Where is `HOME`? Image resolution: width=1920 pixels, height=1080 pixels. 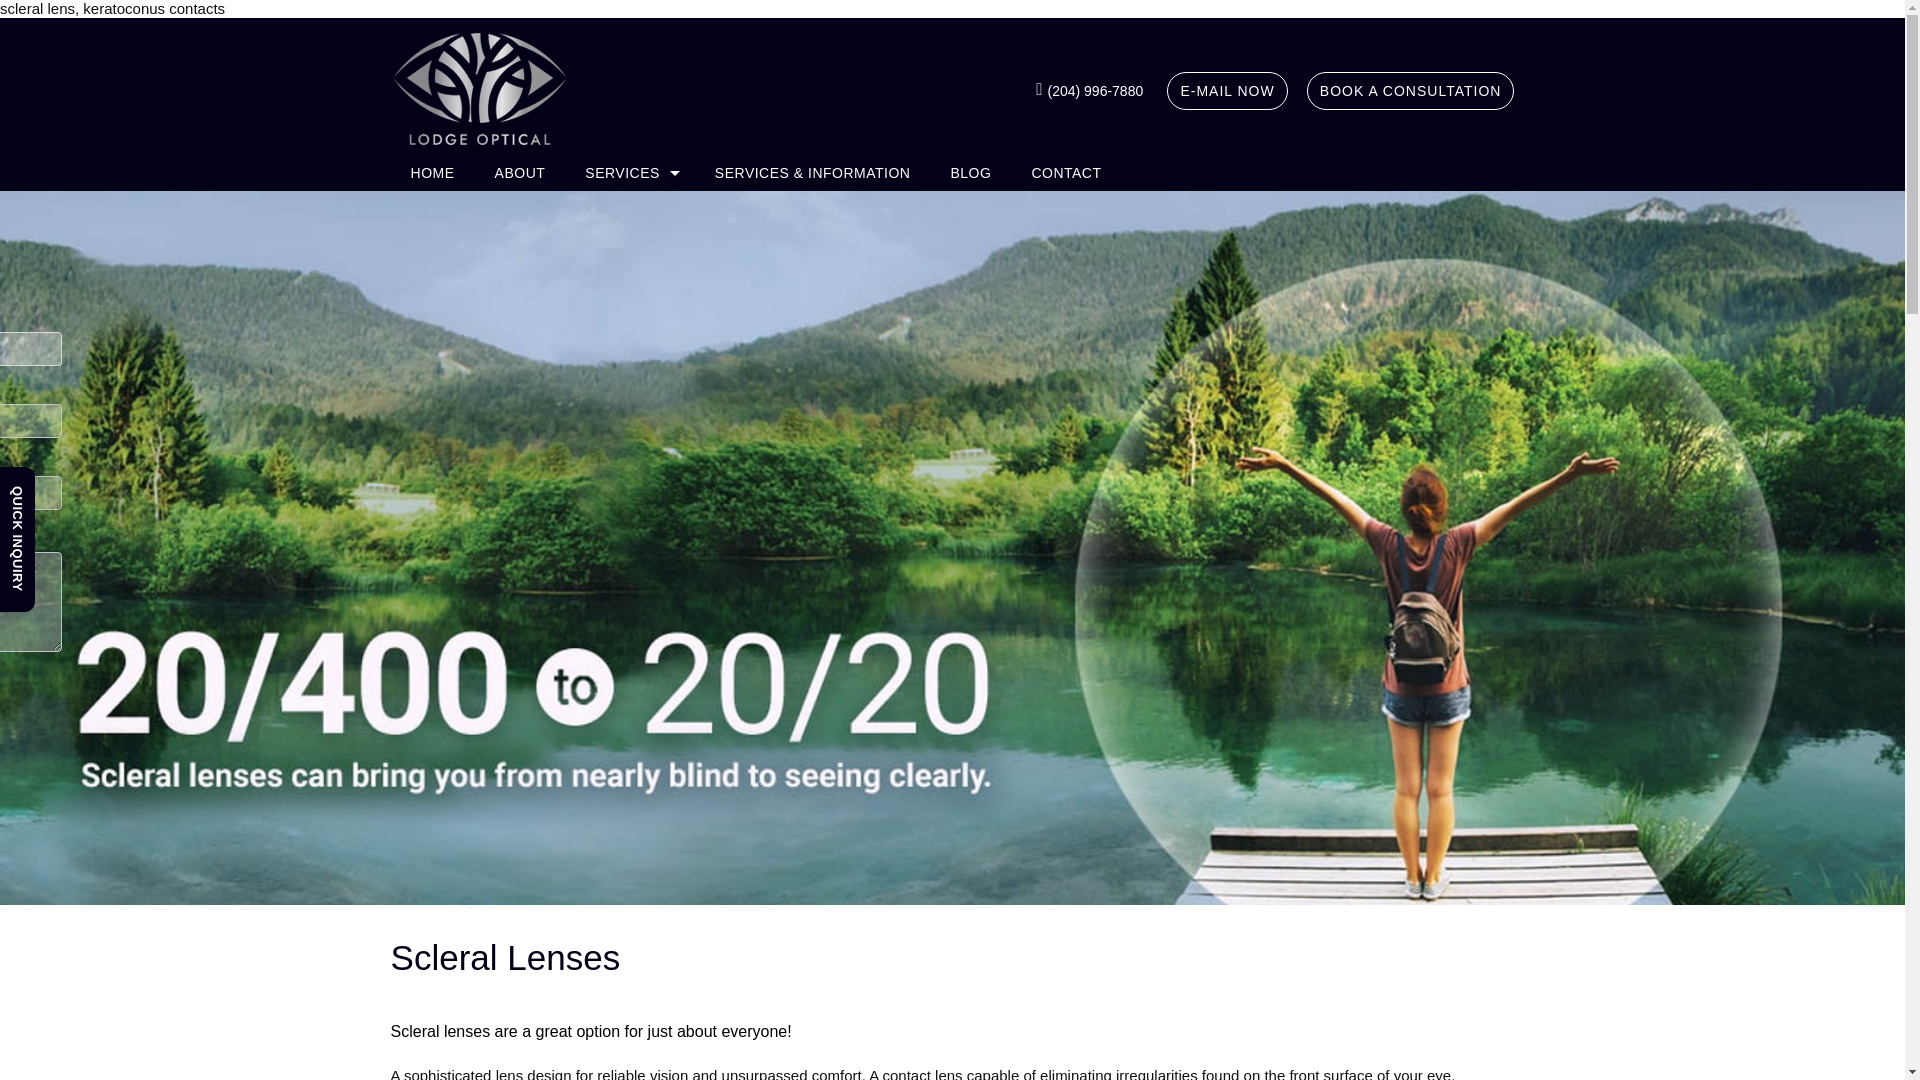 HOME is located at coordinates (432, 172).